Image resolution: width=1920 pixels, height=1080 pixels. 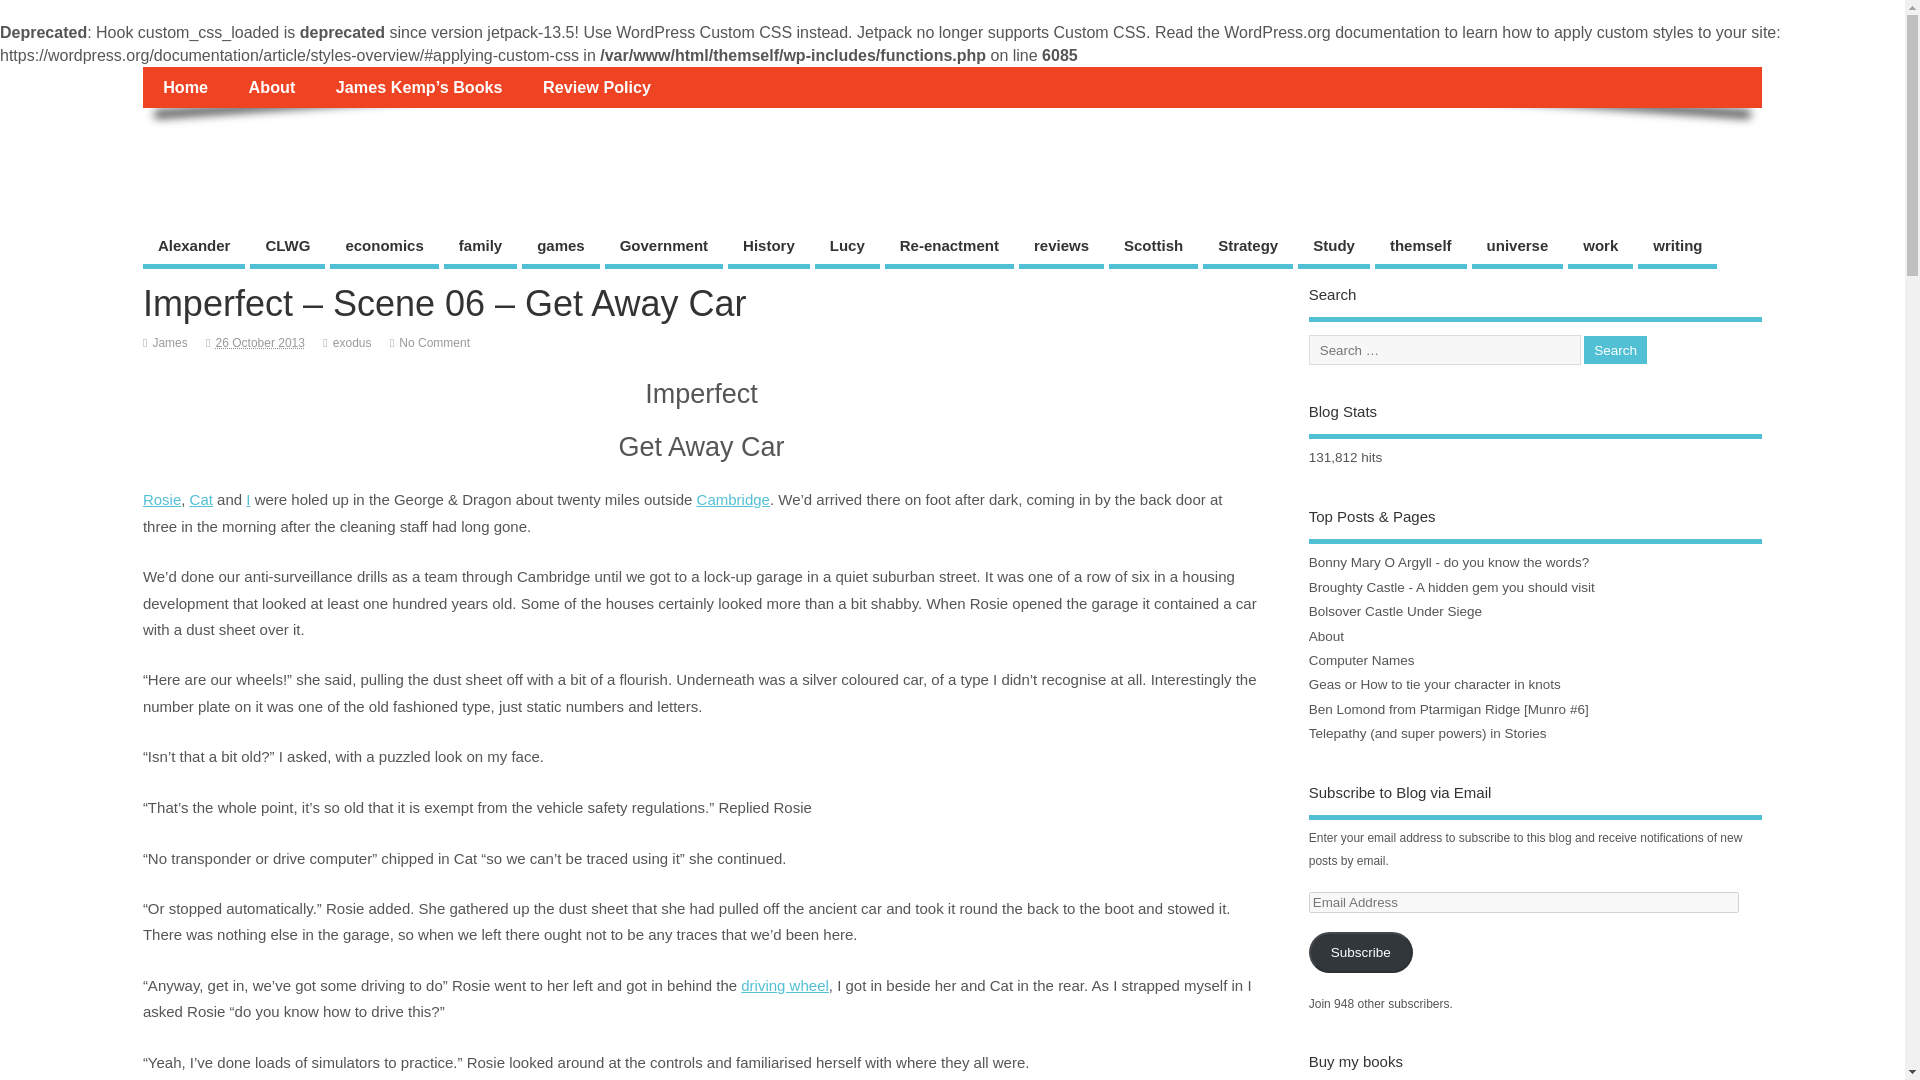 What do you see at coordinates (1154, 248) in the screenshot?
I see `Scottish` at bounding box center [1154, 248].